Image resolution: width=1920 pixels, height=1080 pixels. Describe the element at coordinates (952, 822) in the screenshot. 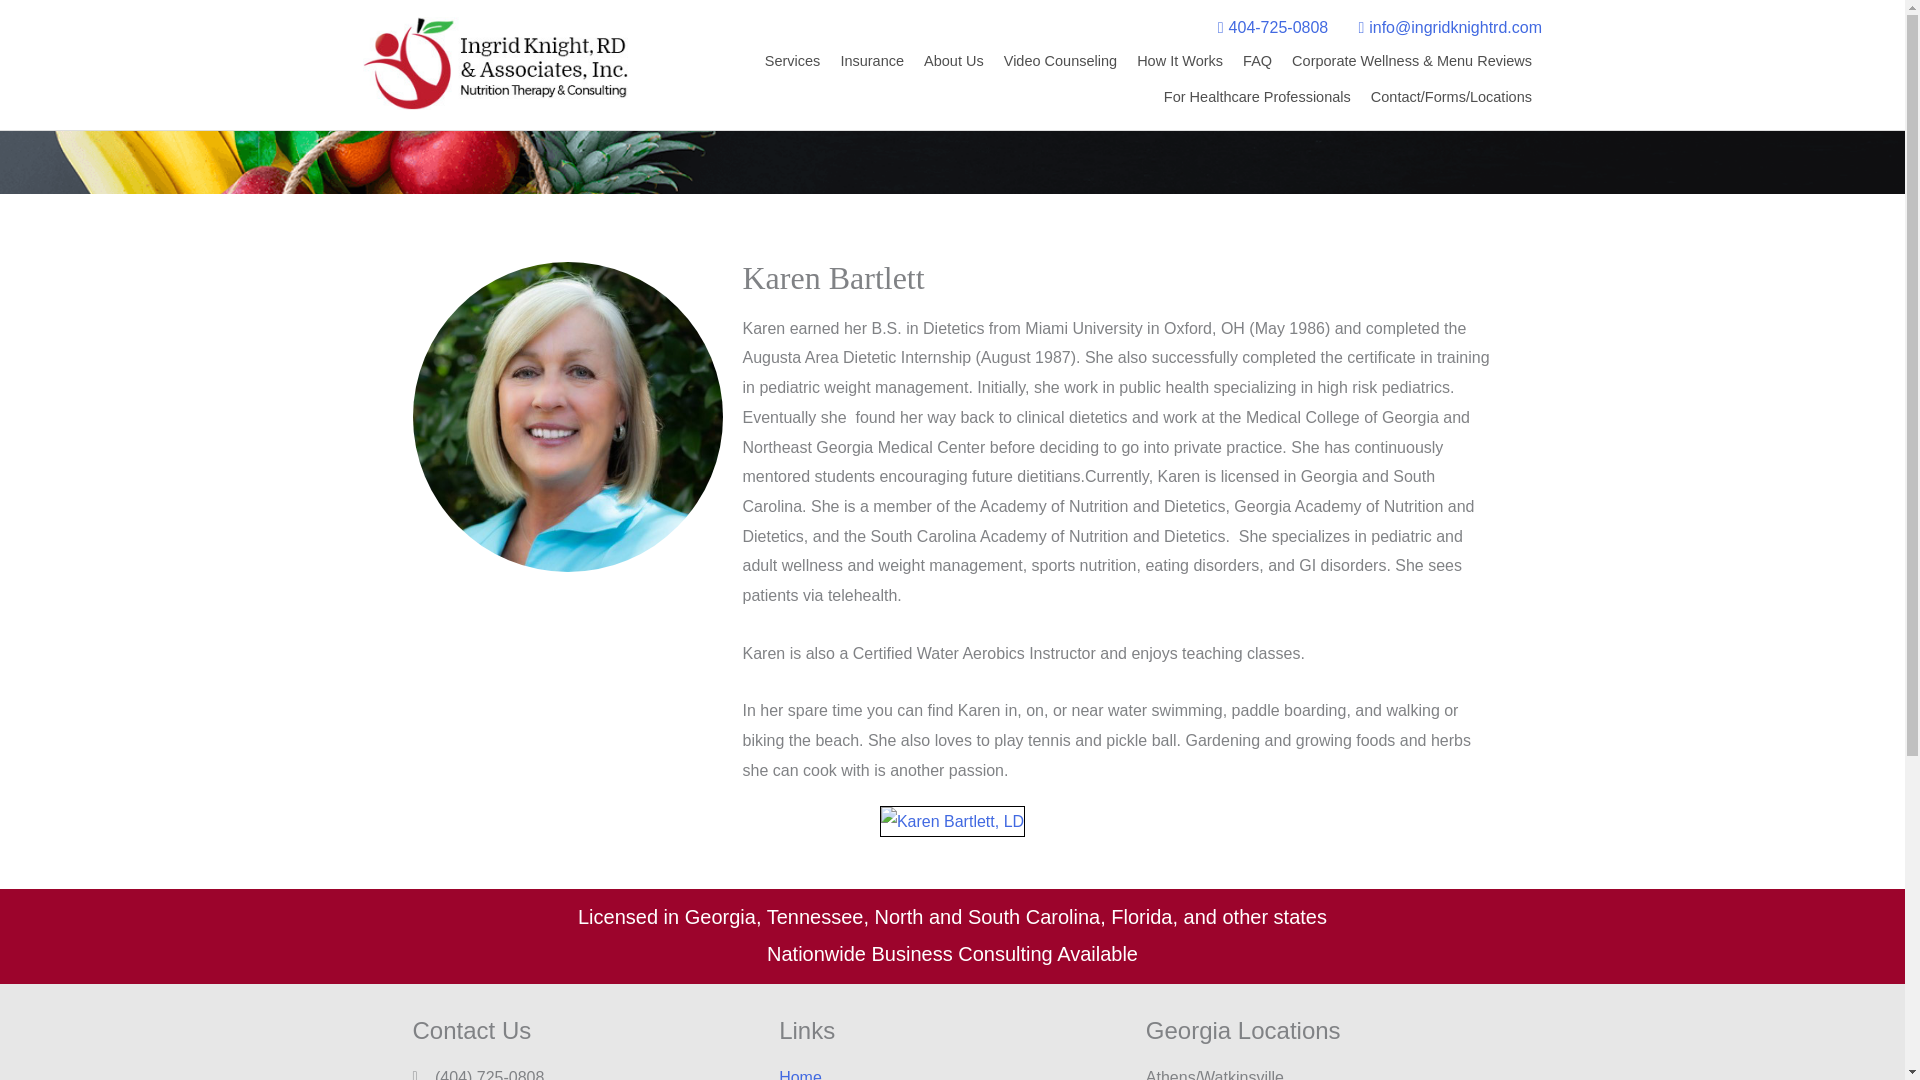

I see `Karen Bartlett, LD` at that location.